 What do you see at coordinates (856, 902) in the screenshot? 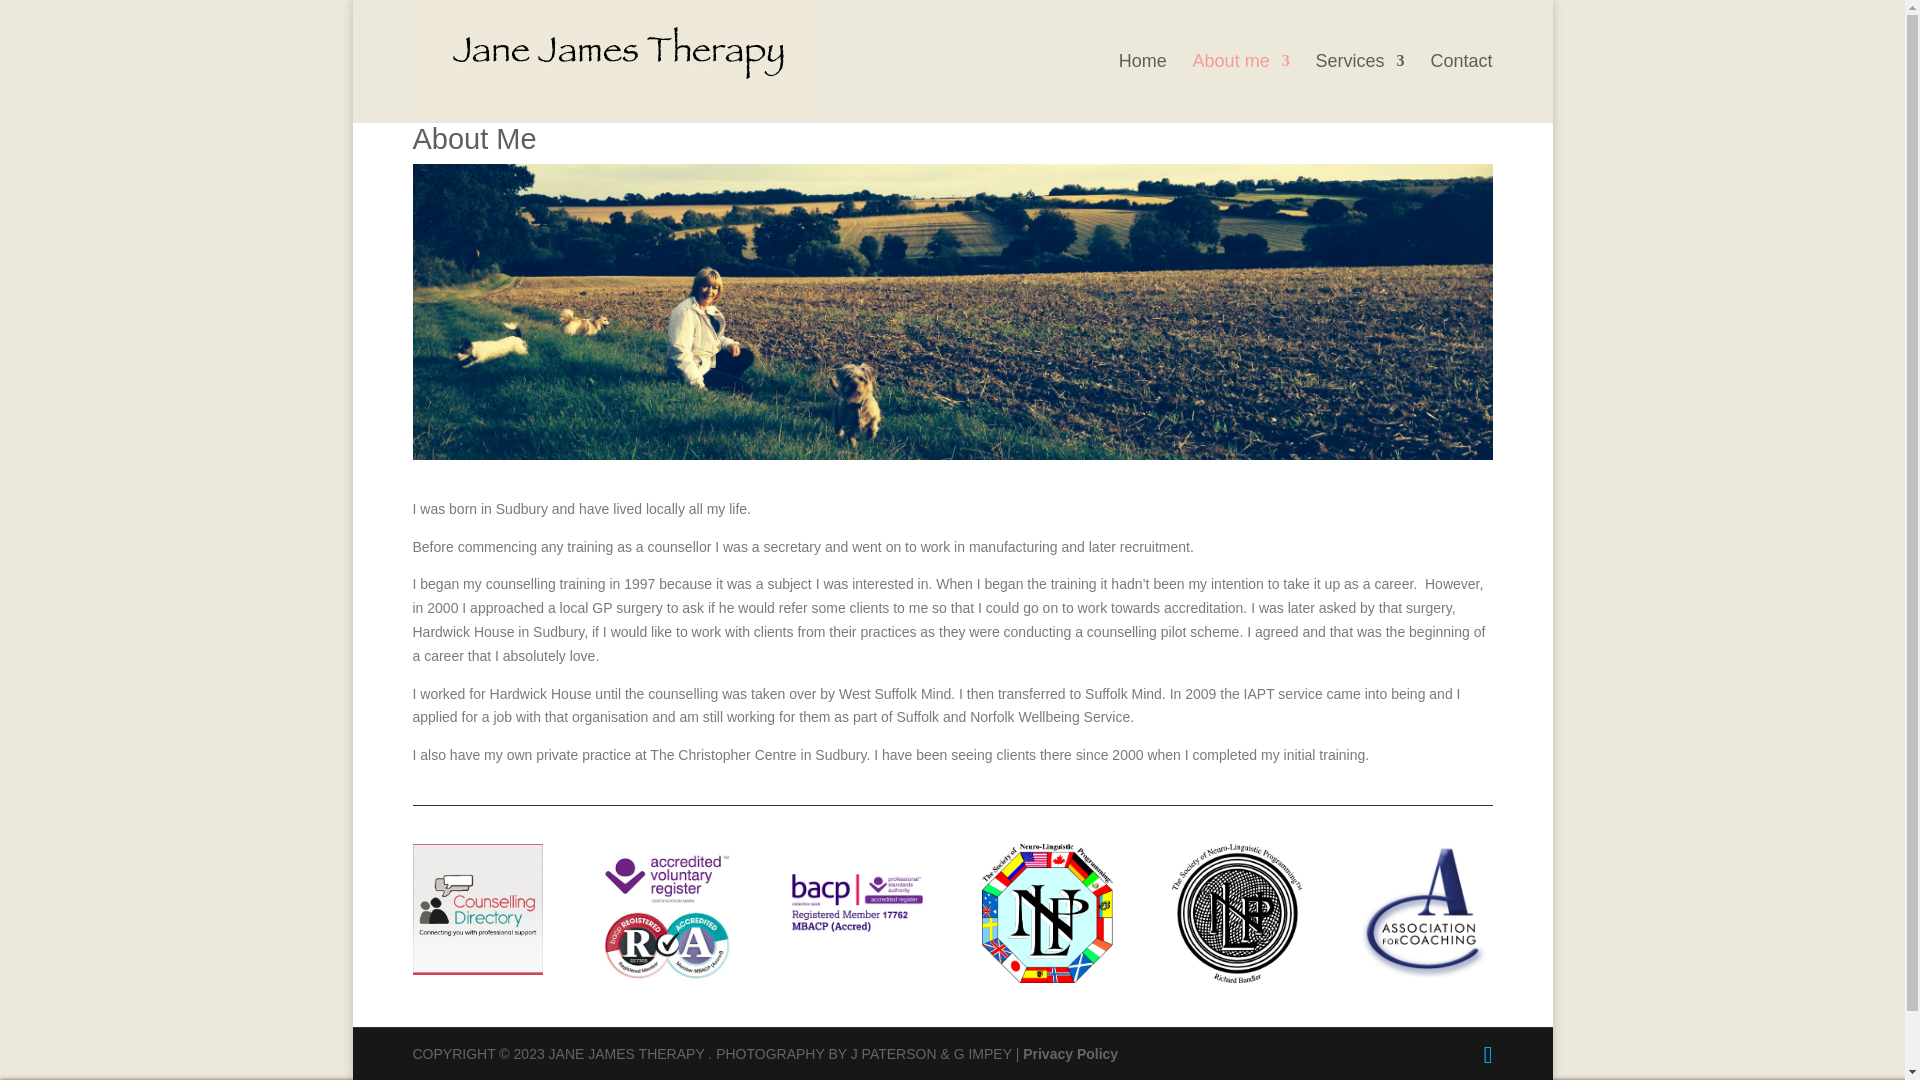
I see `BACP Logo - 17762` at bounding box center [856, 902].